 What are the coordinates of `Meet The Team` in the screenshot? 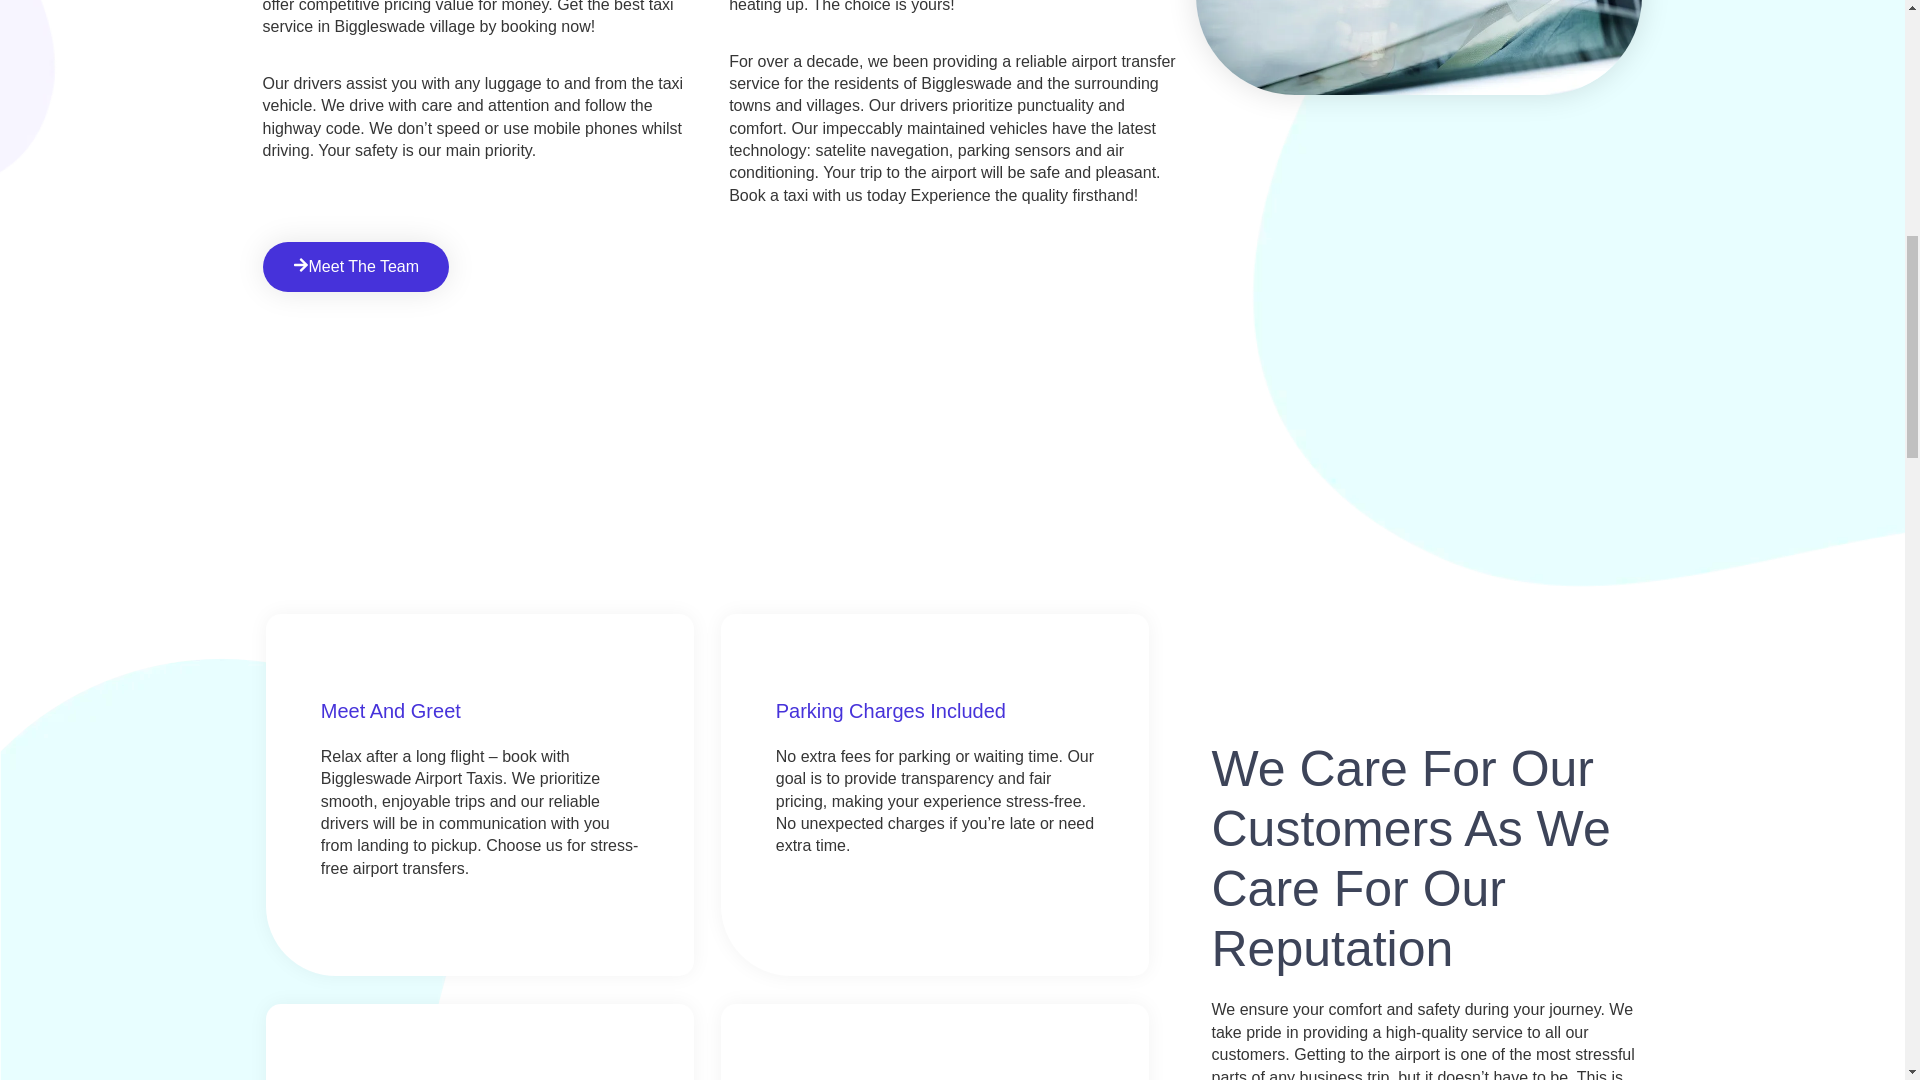 It's located at (355, 266).